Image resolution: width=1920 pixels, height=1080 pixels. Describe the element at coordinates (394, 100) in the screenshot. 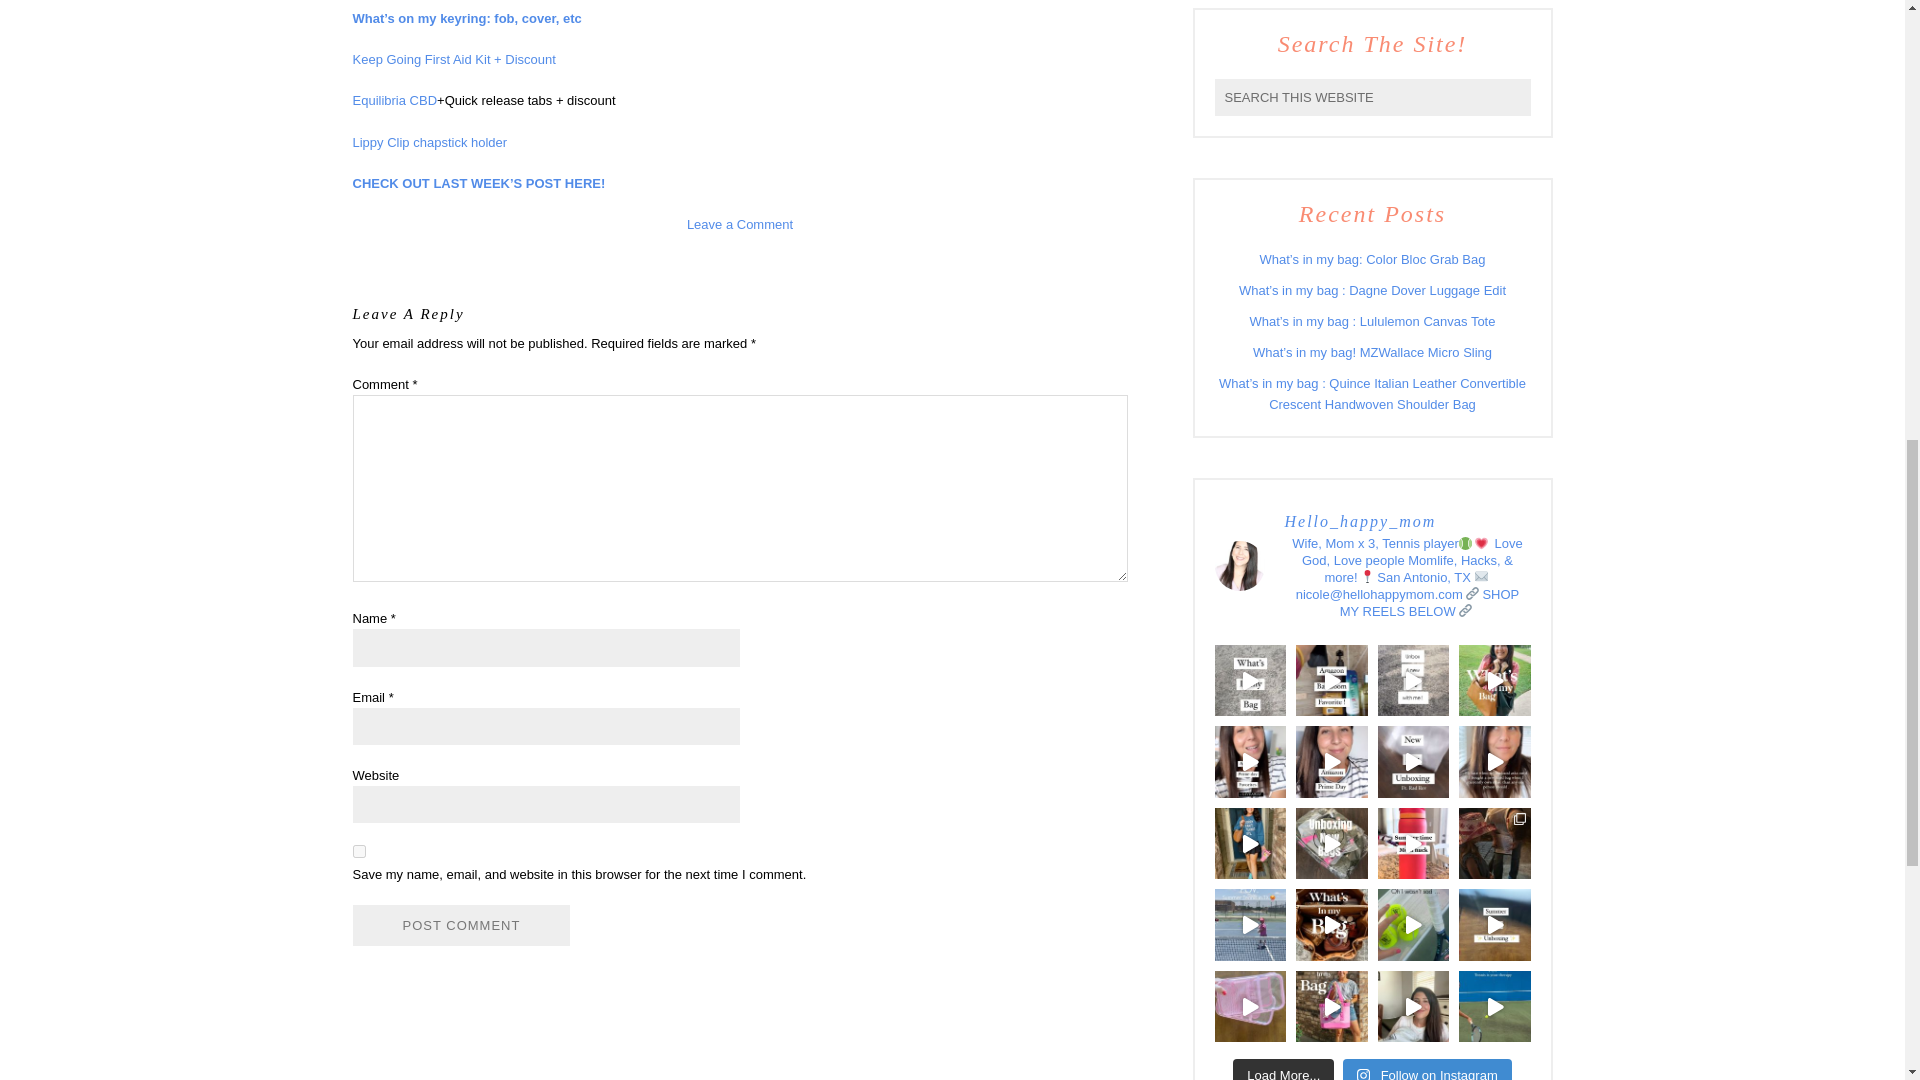

I see `Equilibria CBD` at that location.